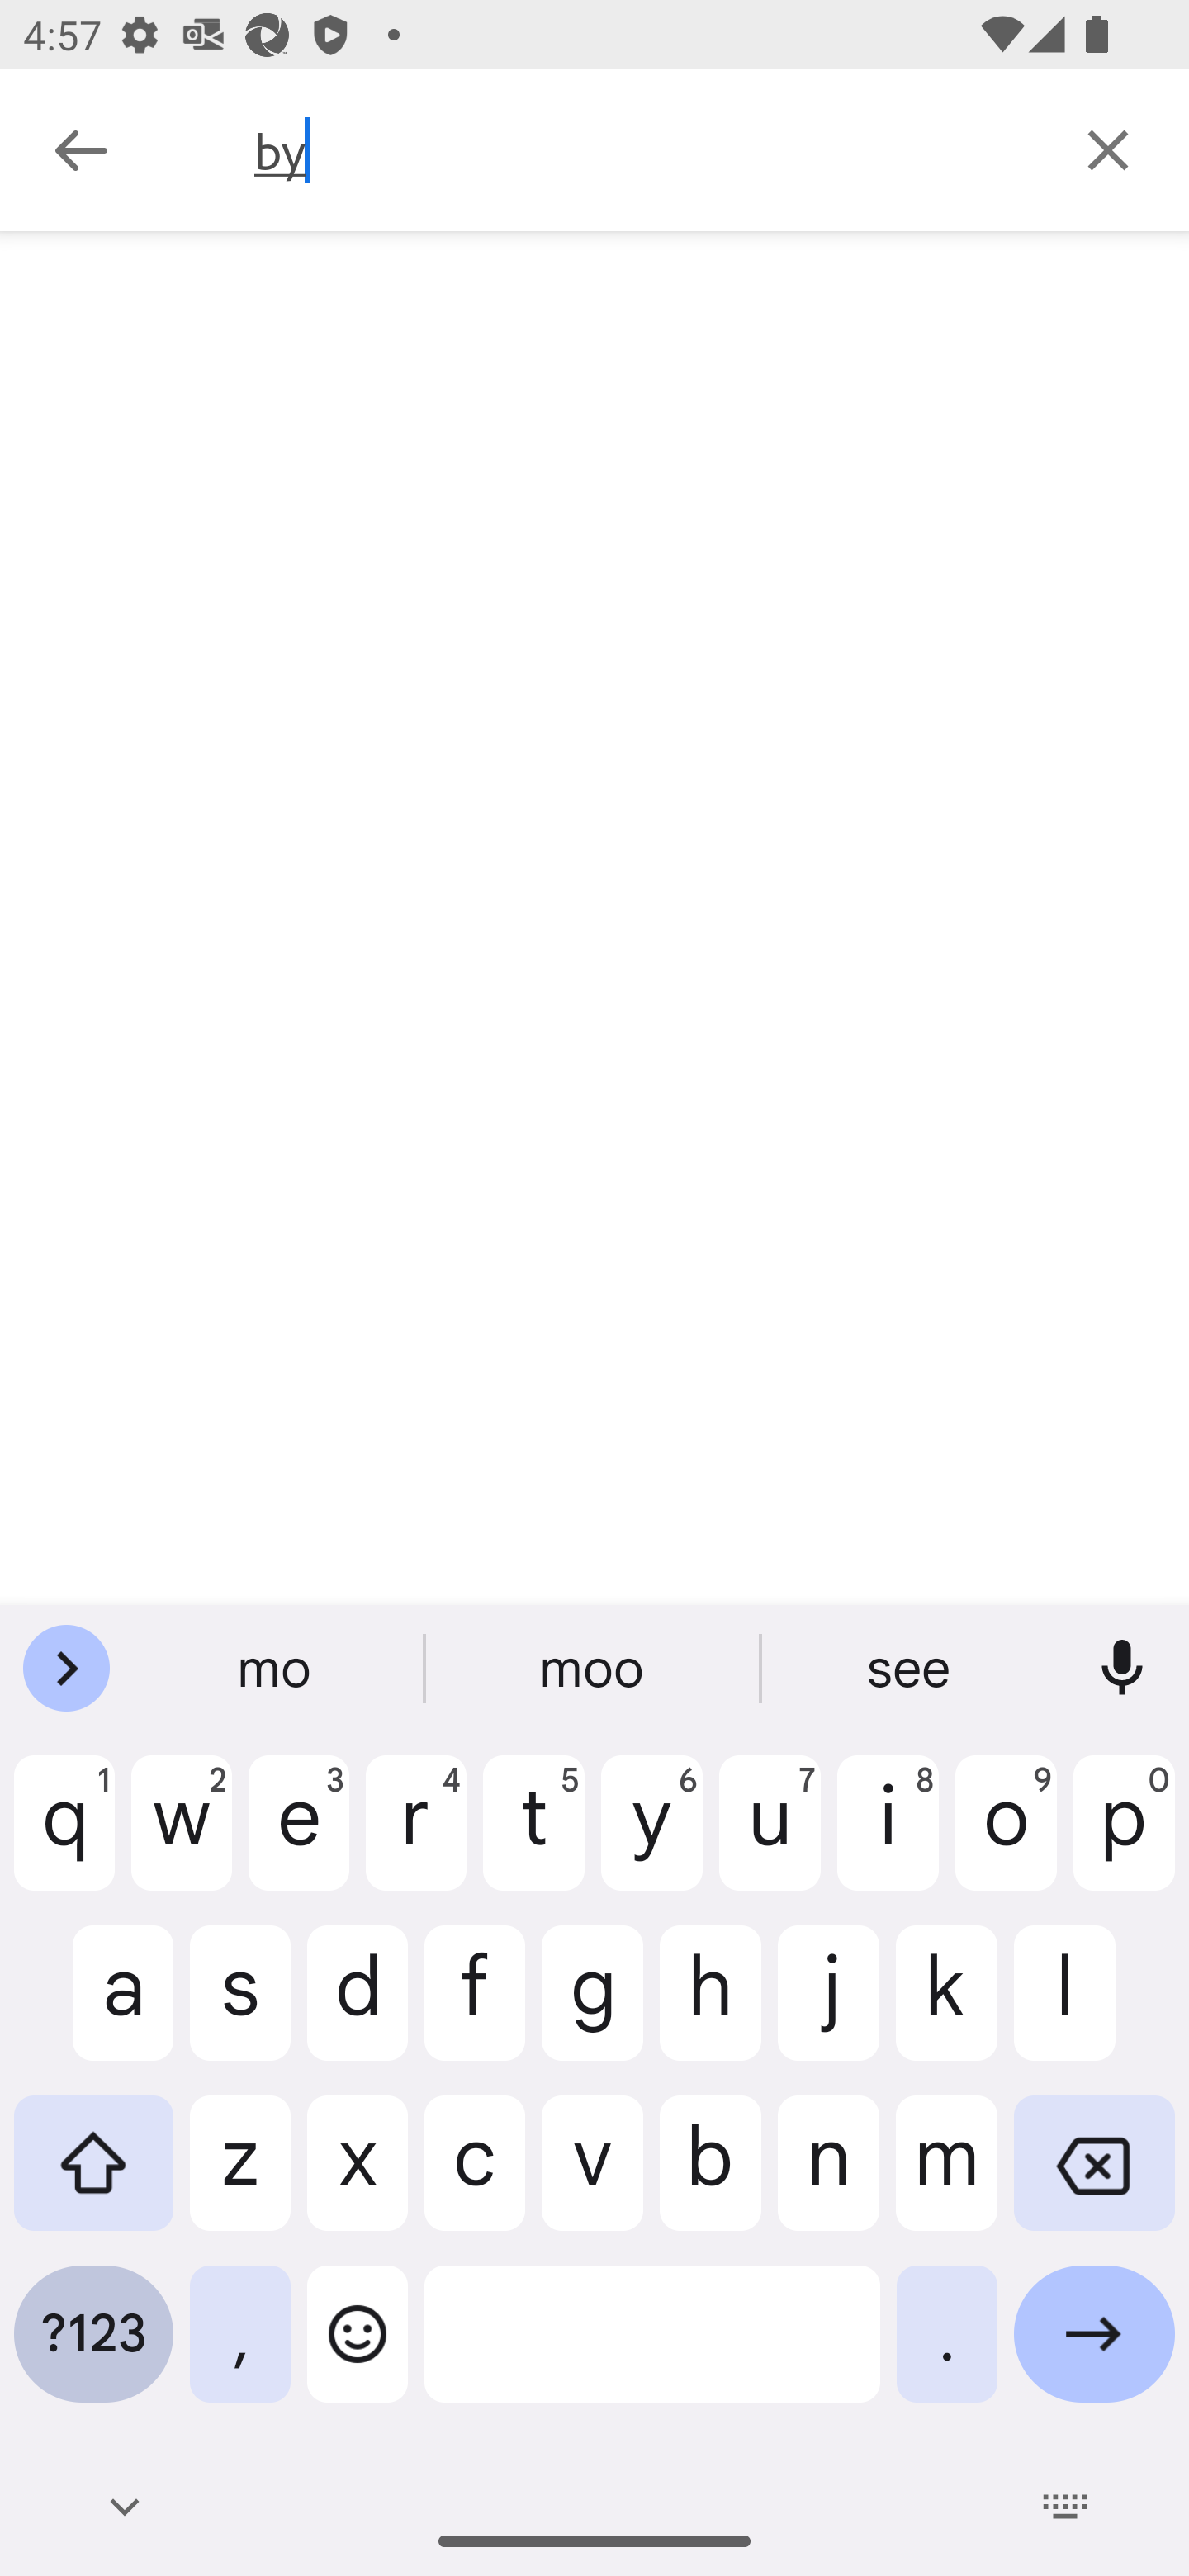 This screenshot has height=2576, width=1189. Describe the element at coordinates (81, 150) in the screenshot. I see `Navigate up` at that location.